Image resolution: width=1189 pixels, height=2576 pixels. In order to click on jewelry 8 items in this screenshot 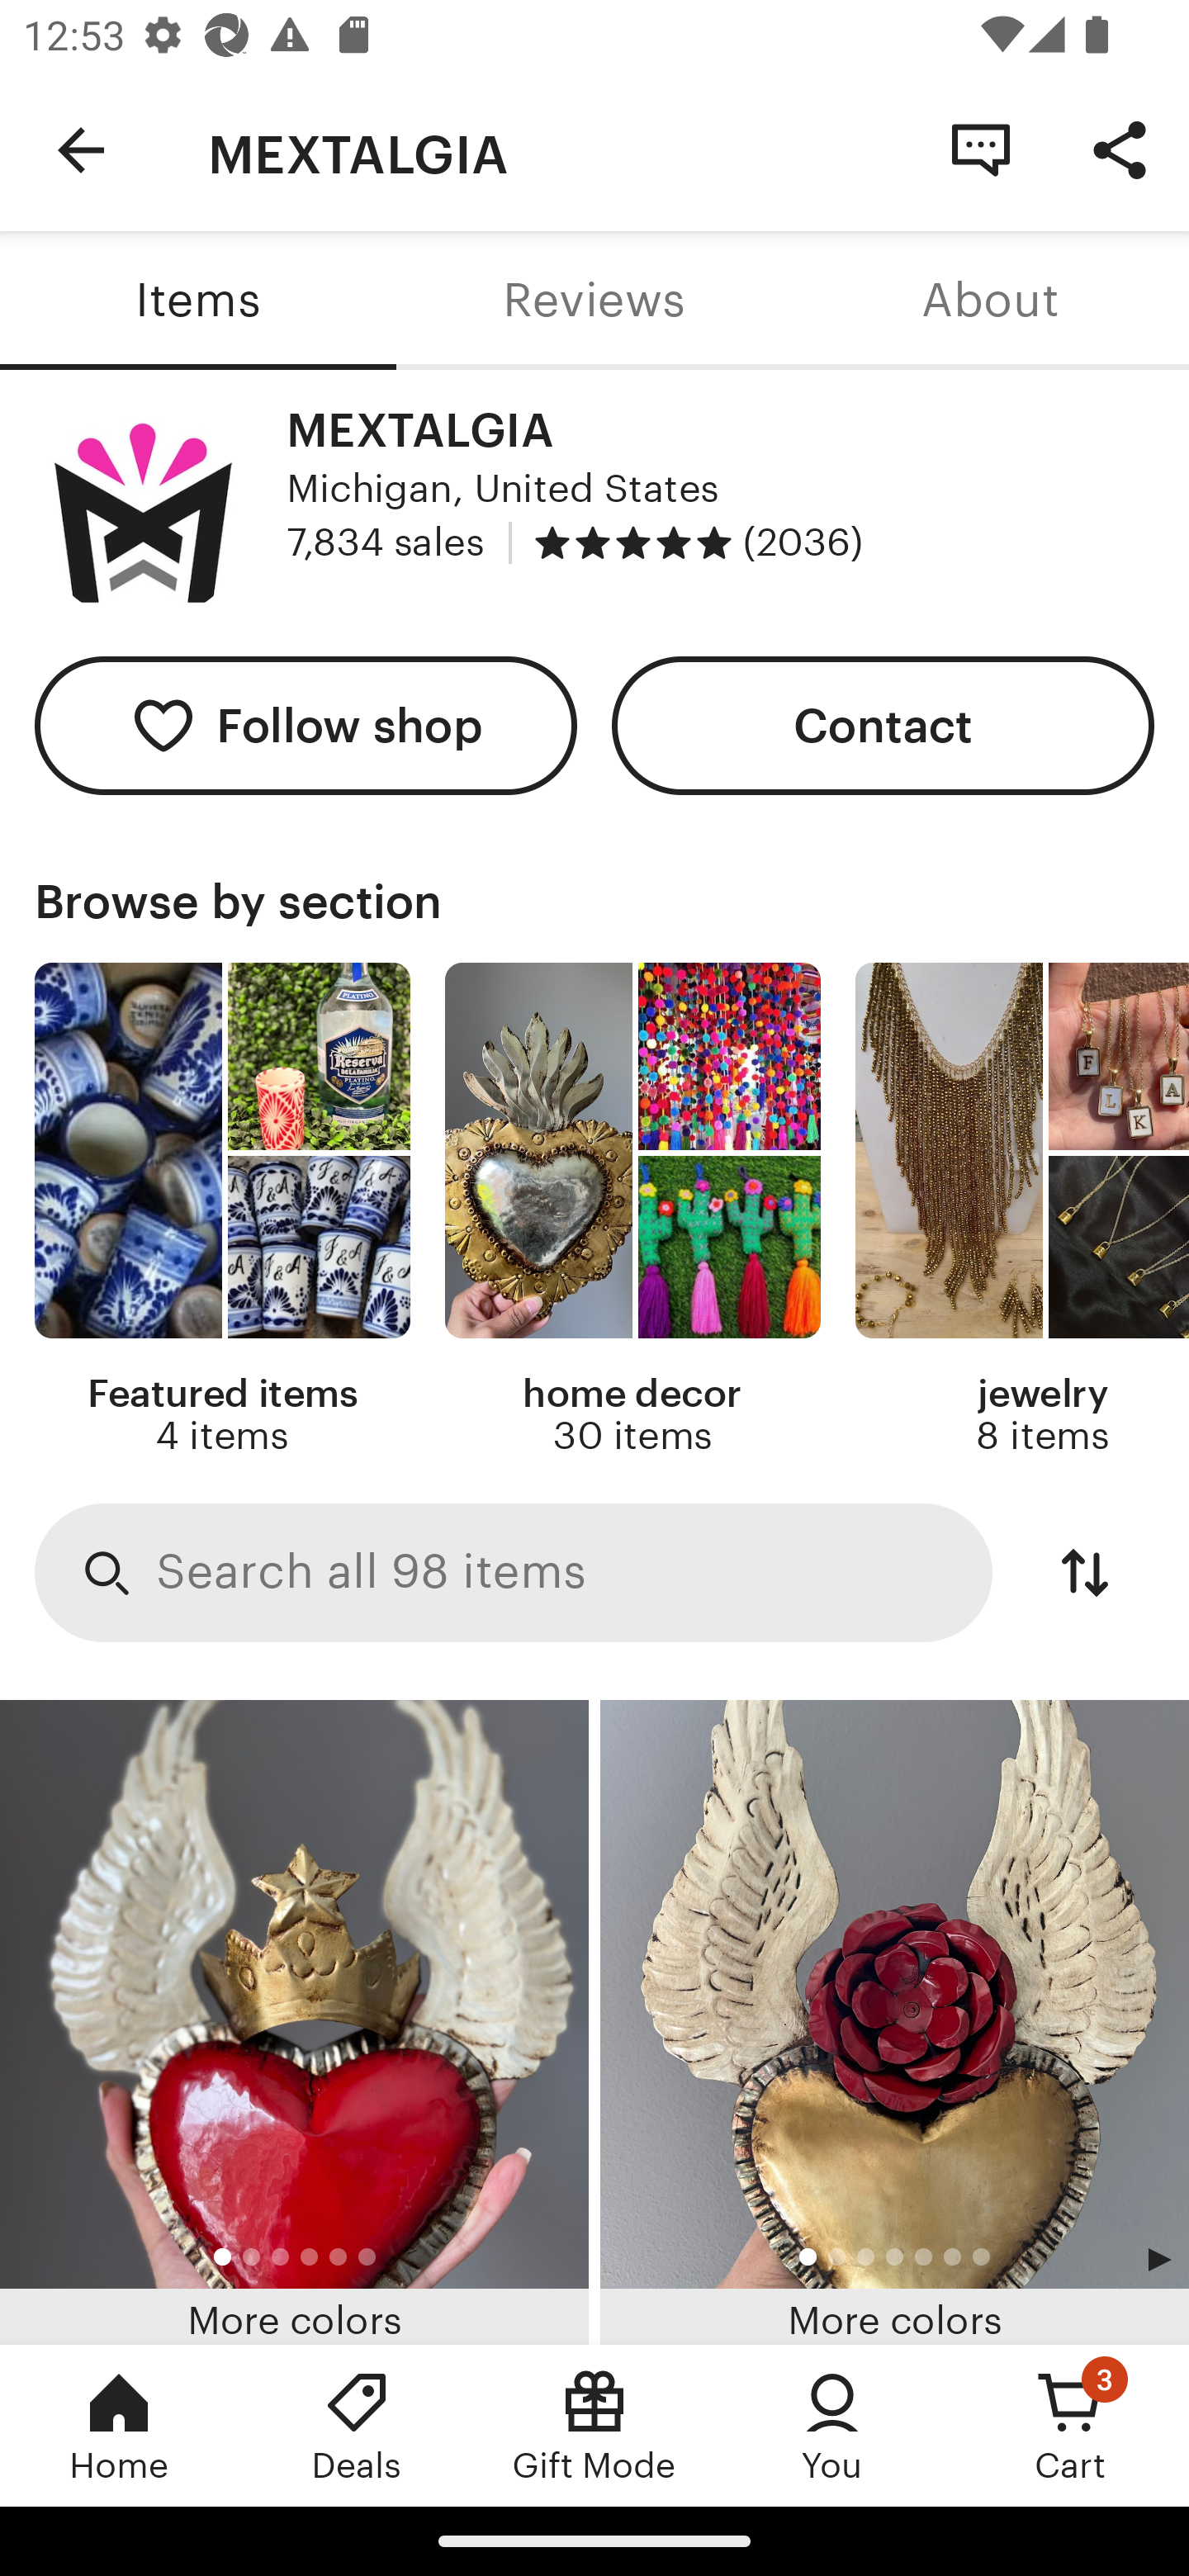, I will do `click(1022, 1210)`.